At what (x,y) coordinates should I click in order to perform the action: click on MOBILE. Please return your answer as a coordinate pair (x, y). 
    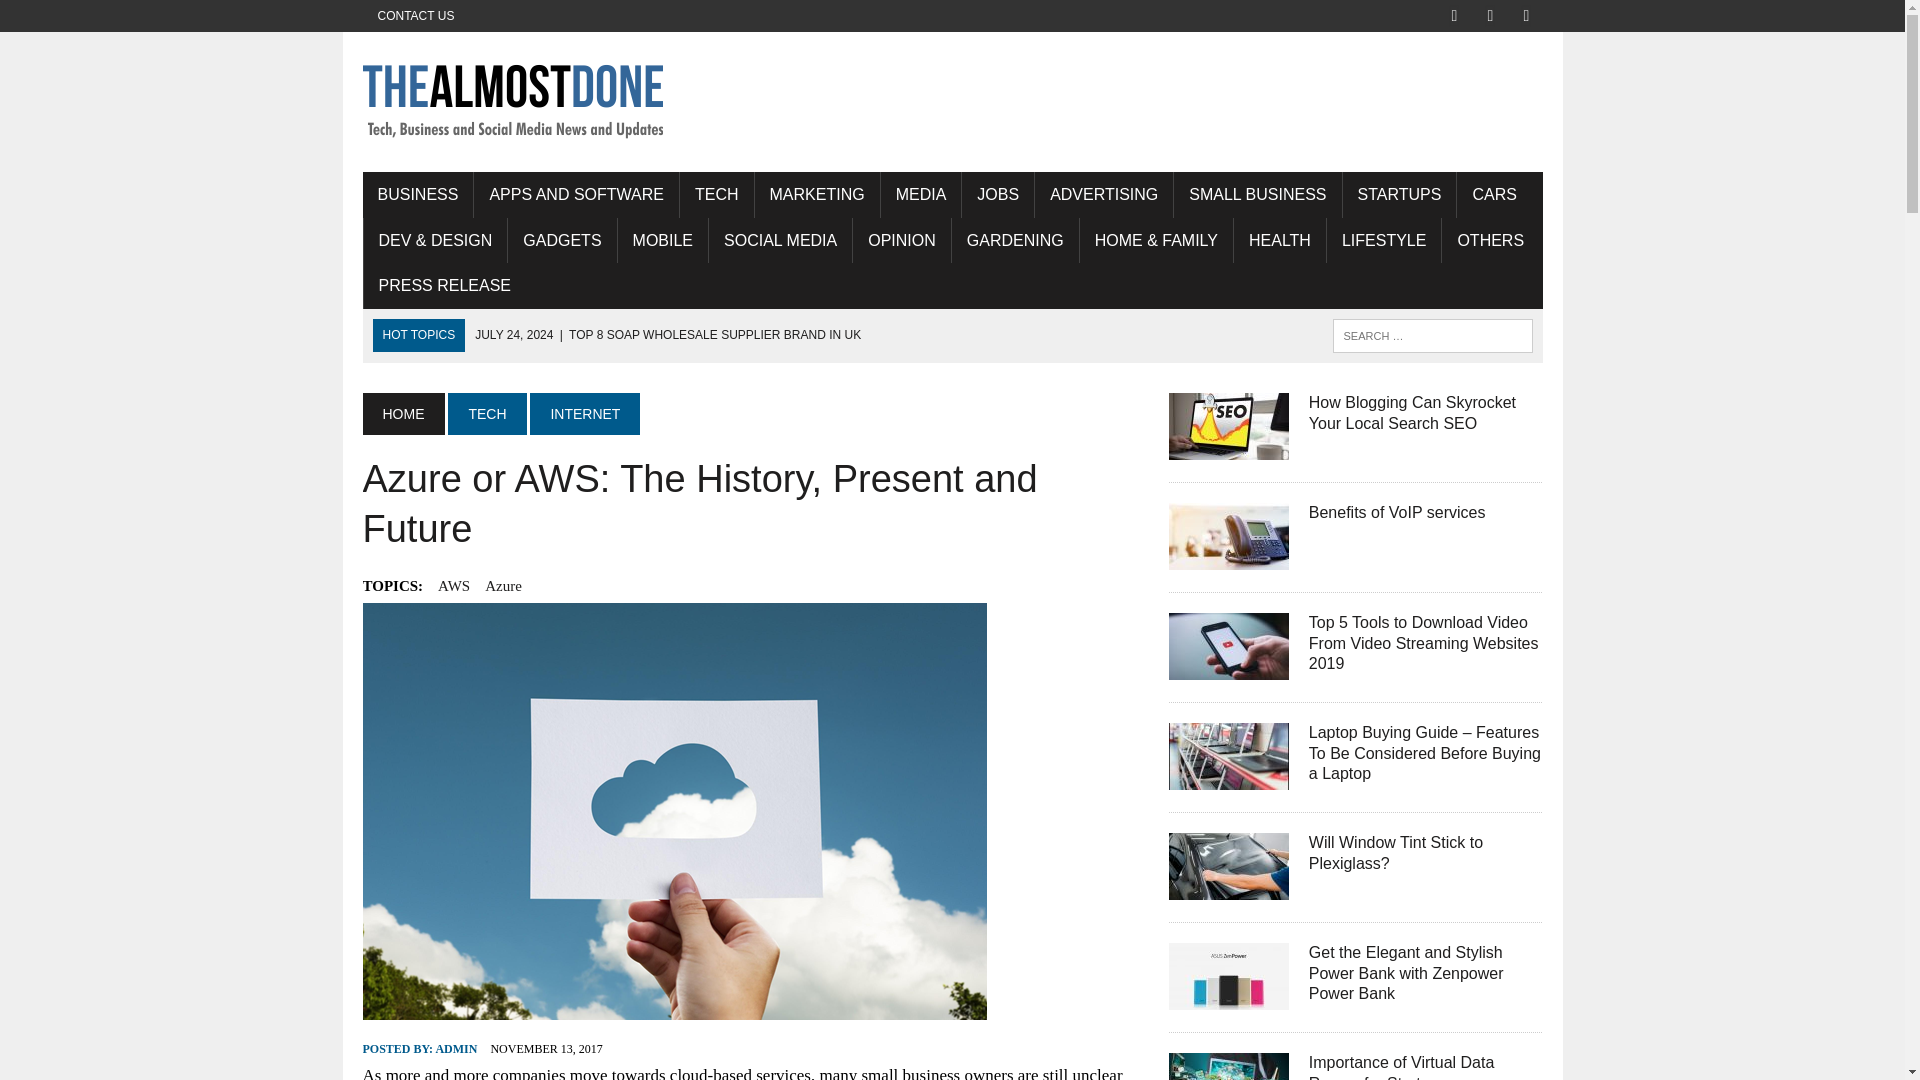
    Looking at the image, I should click on (663, 240).